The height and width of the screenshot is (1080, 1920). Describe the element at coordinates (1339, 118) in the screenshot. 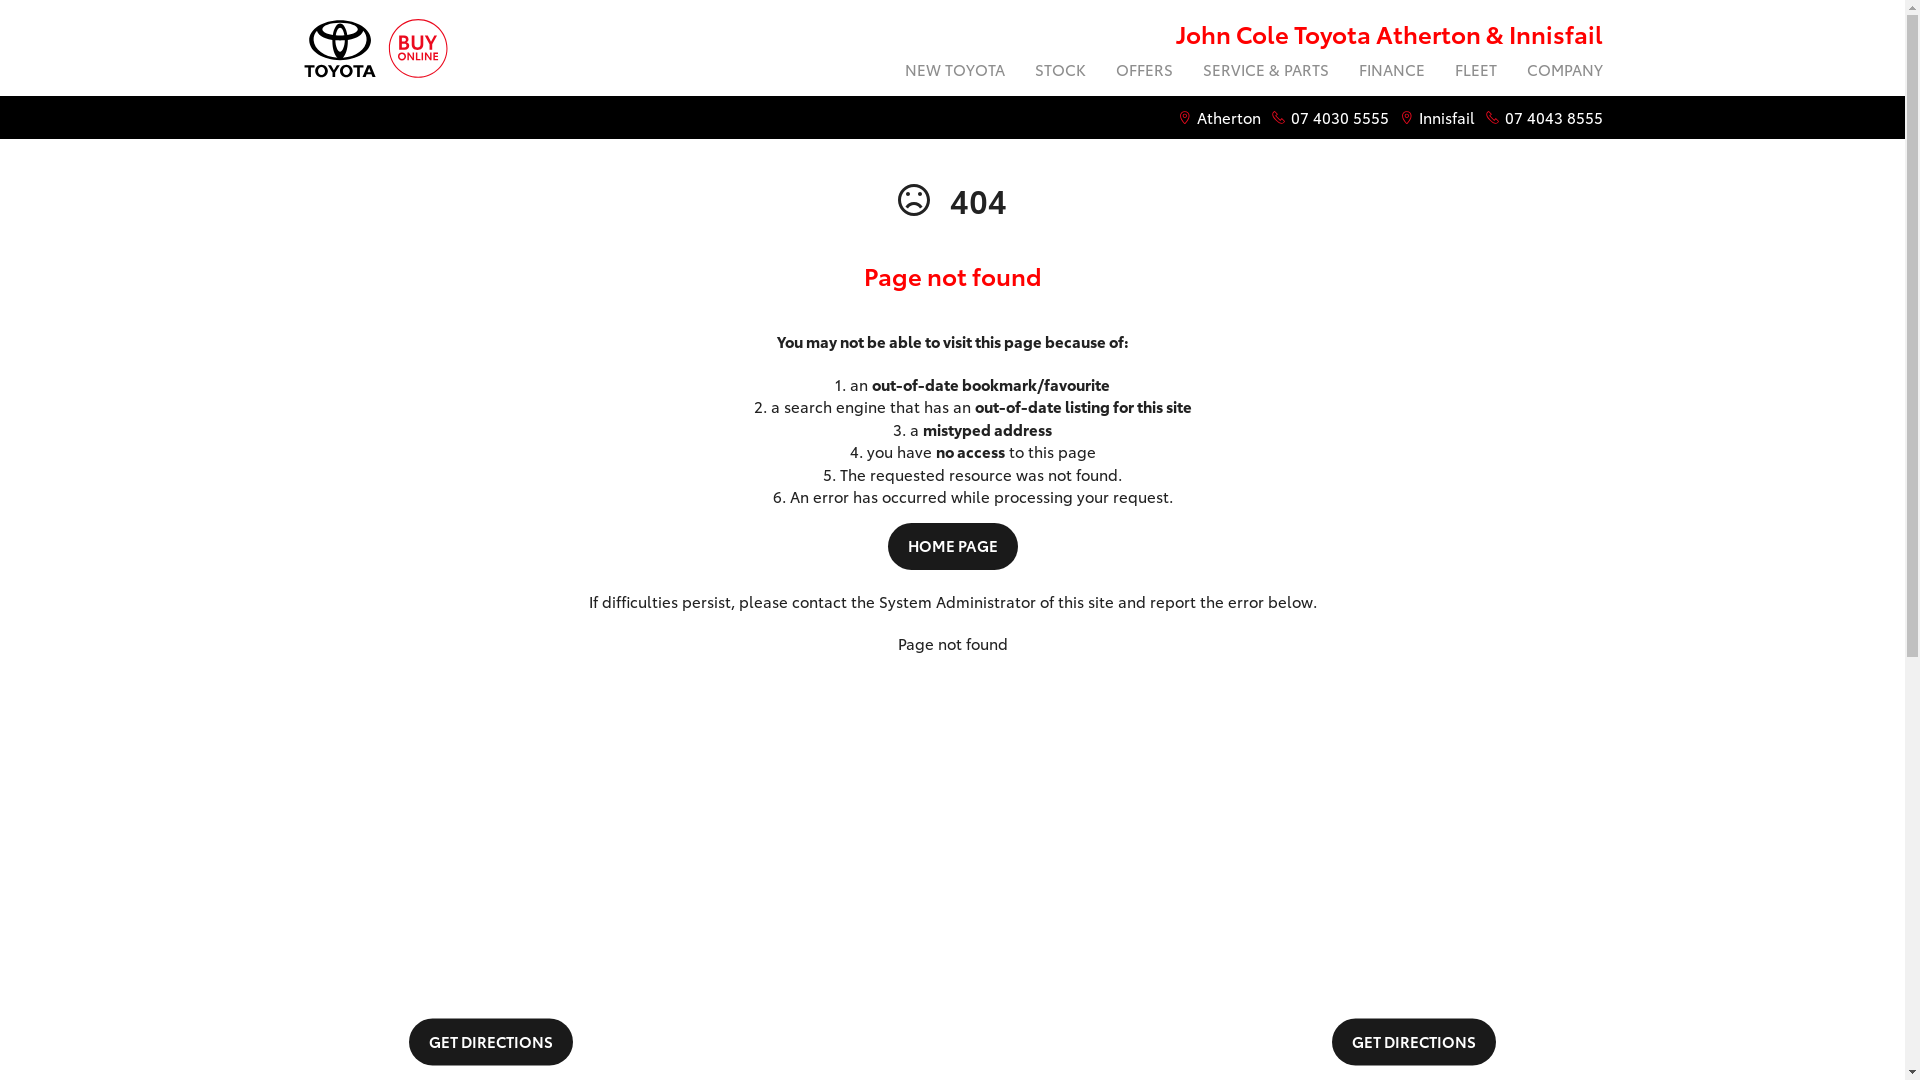

I see `07 4030 5555` at that location.